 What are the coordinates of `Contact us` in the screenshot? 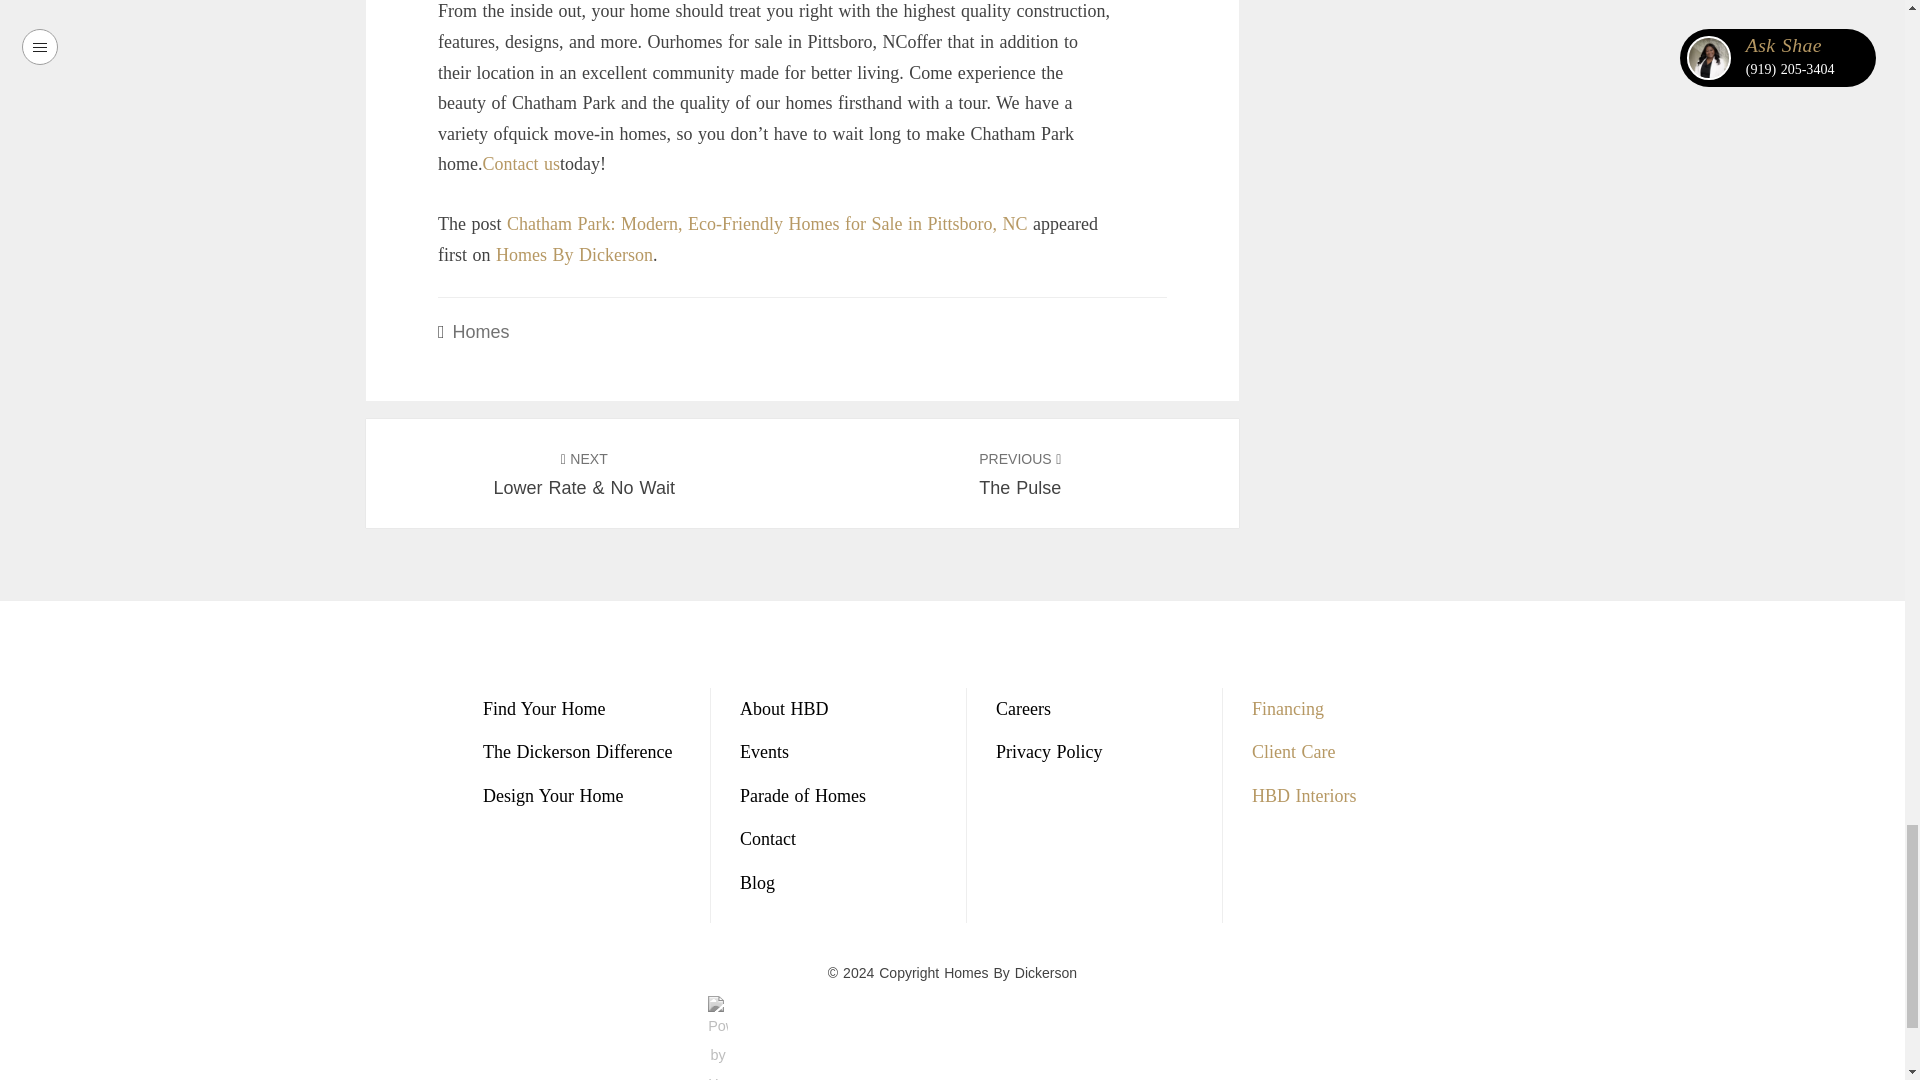 It's located at (1021, 473).